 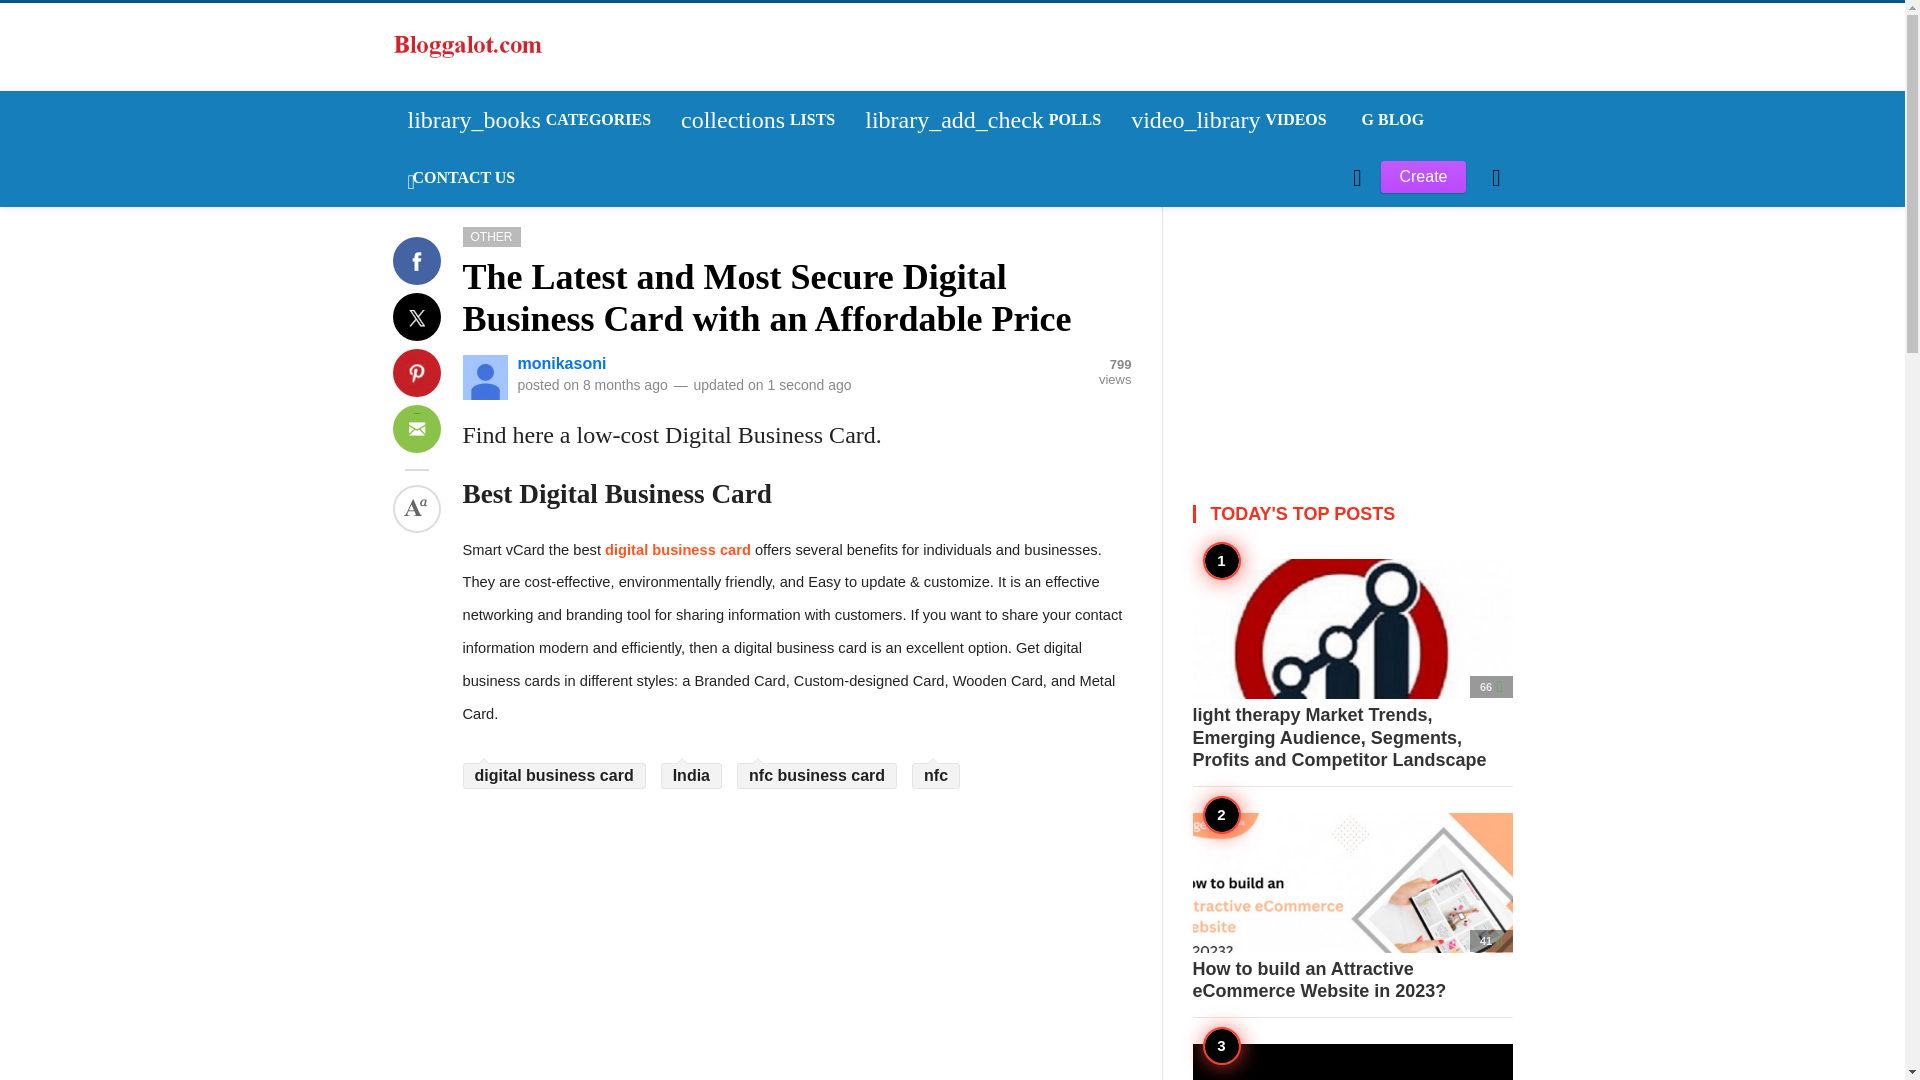 What do you see at coordinates (796, 938) in the screenshot?
I see `Advertisement` at bounding box center [796, 938].